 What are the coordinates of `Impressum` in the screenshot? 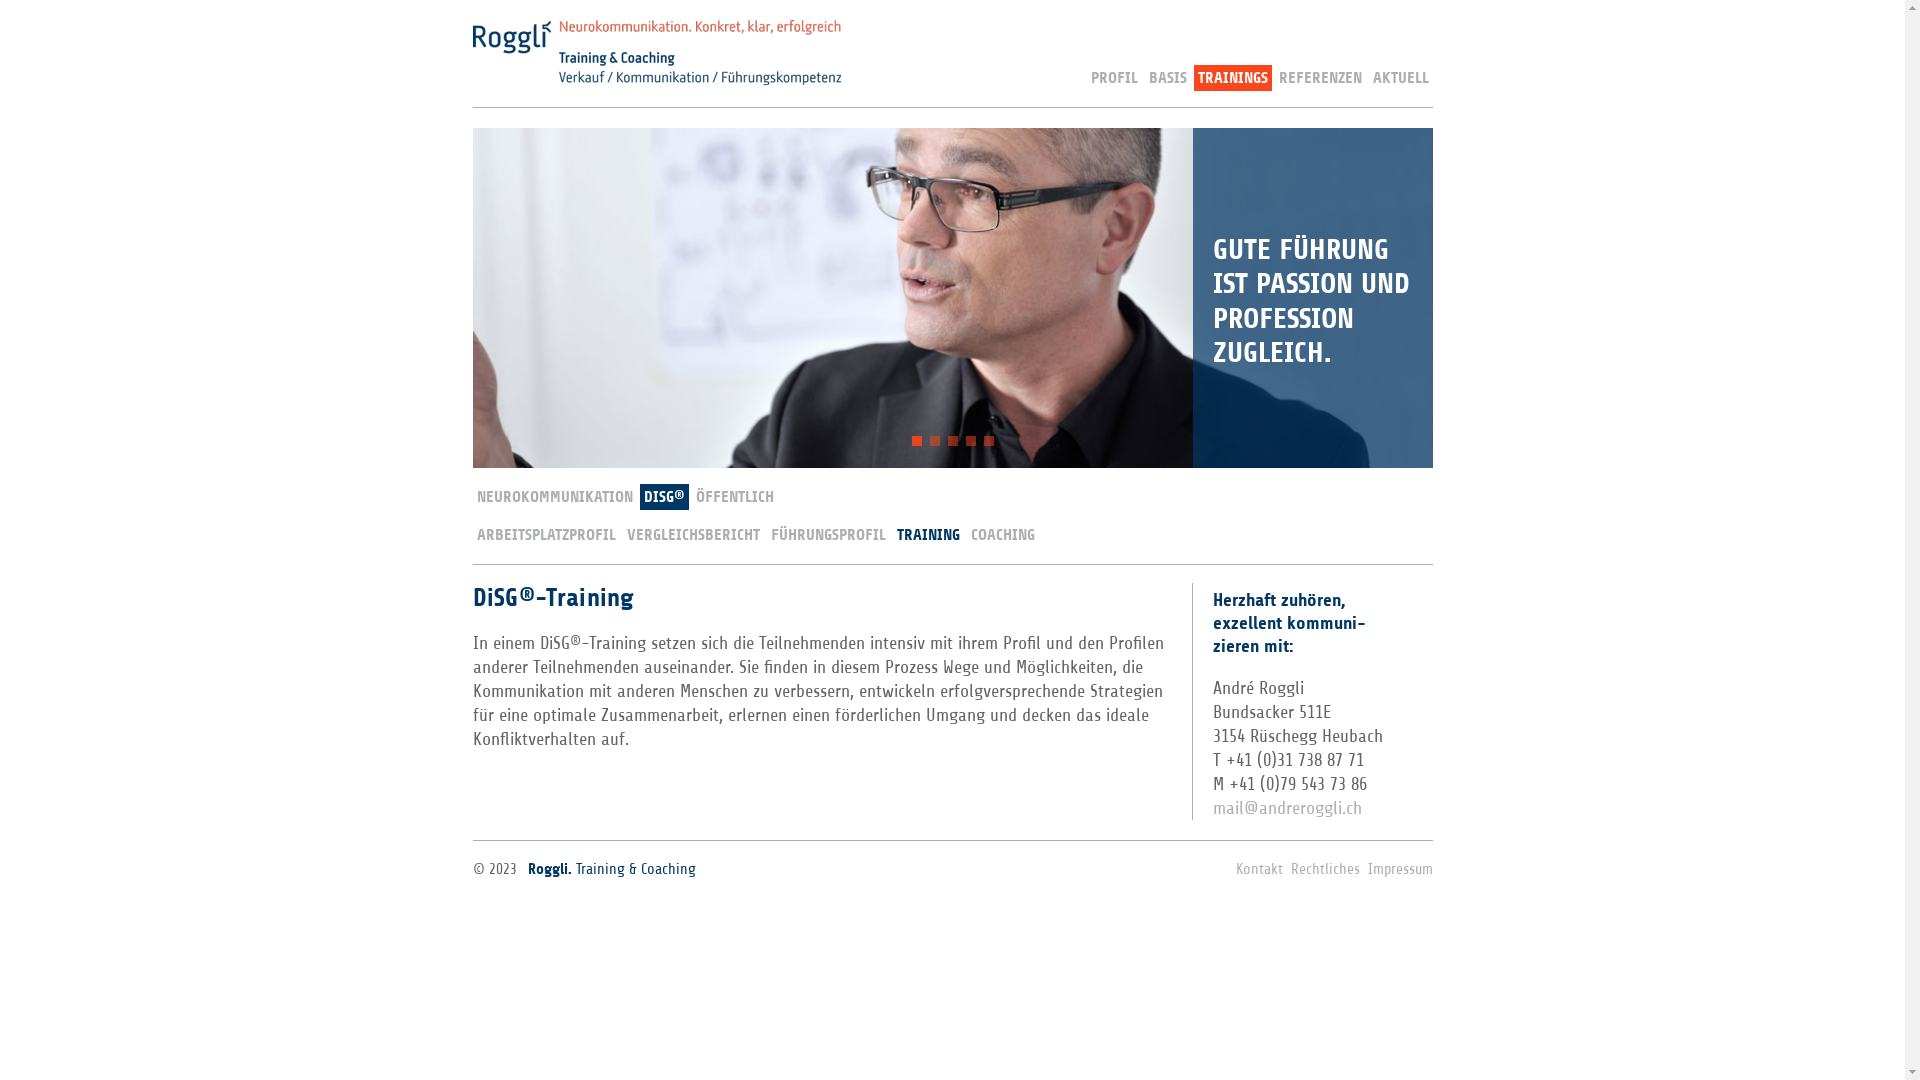 It's located at (1400, 870).